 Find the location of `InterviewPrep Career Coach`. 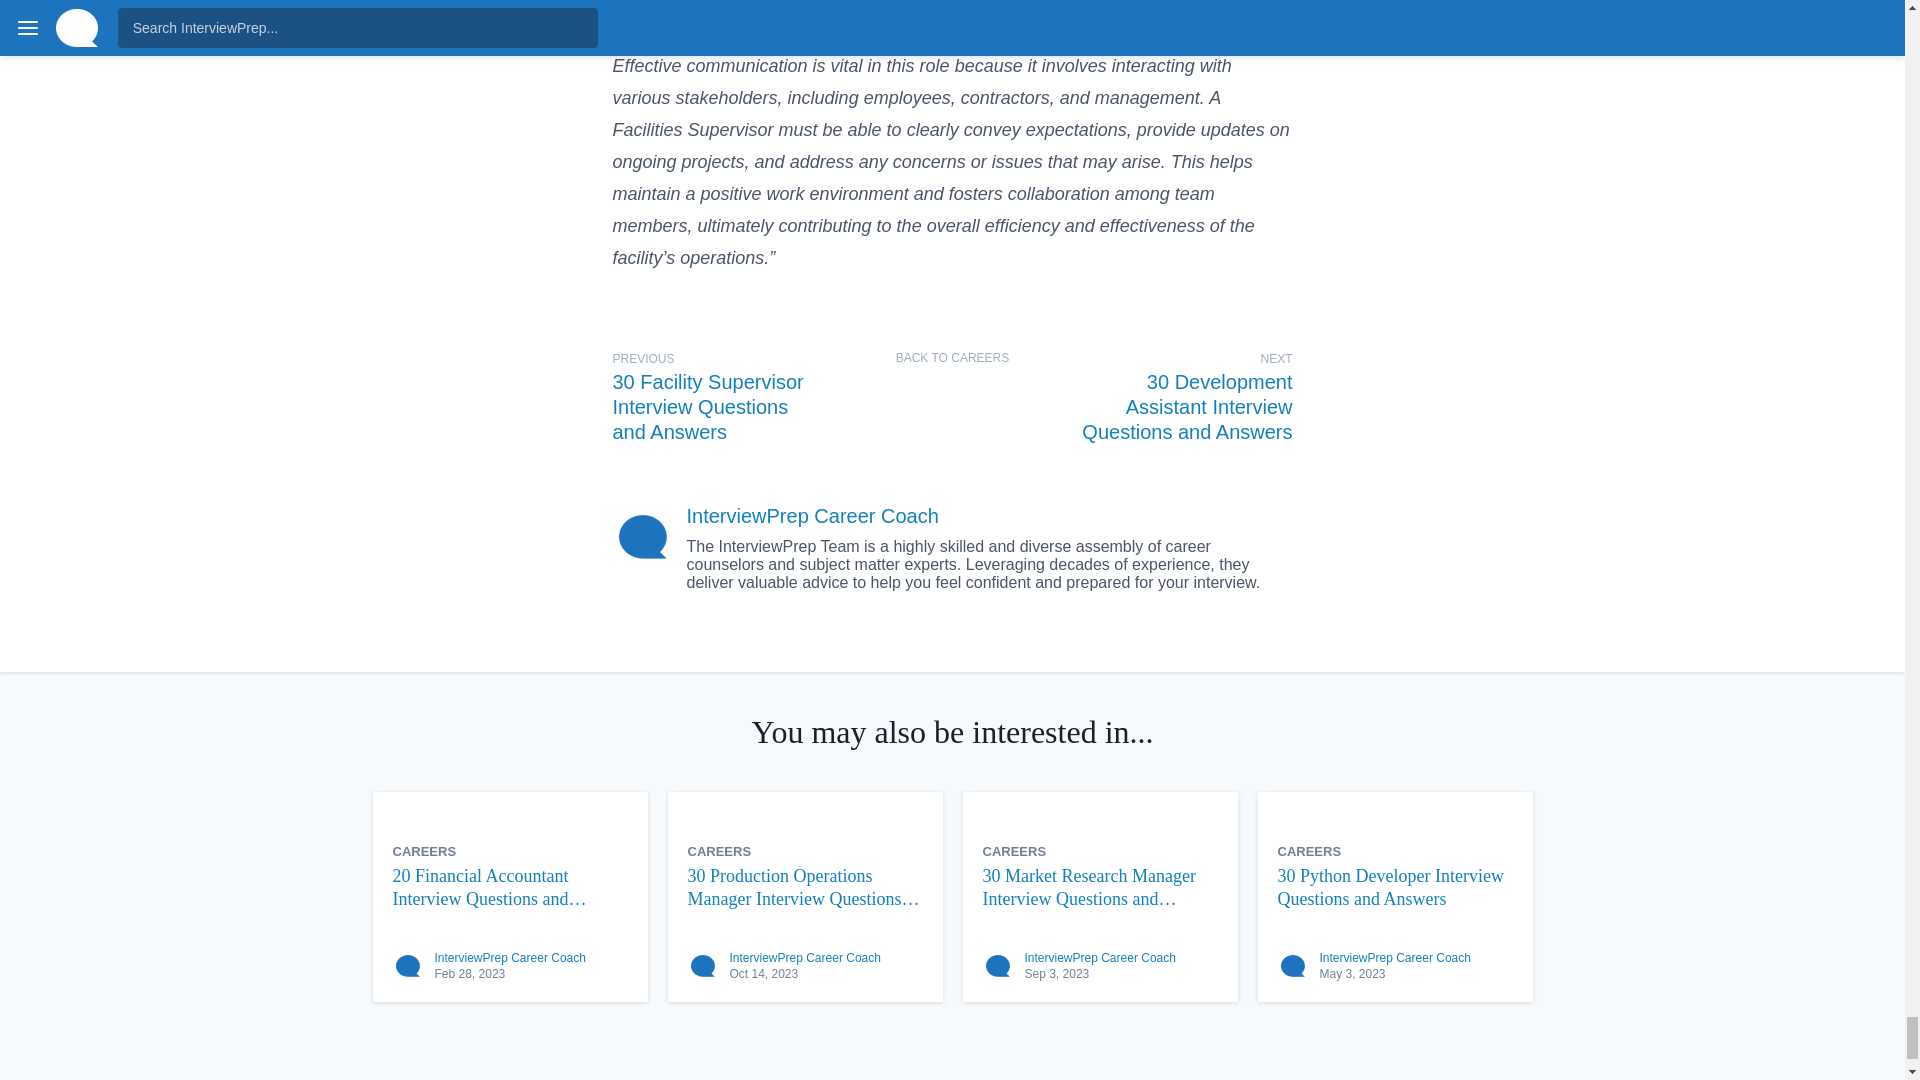

InterviewPrep Career Coach is located at coordinates (509, 958).